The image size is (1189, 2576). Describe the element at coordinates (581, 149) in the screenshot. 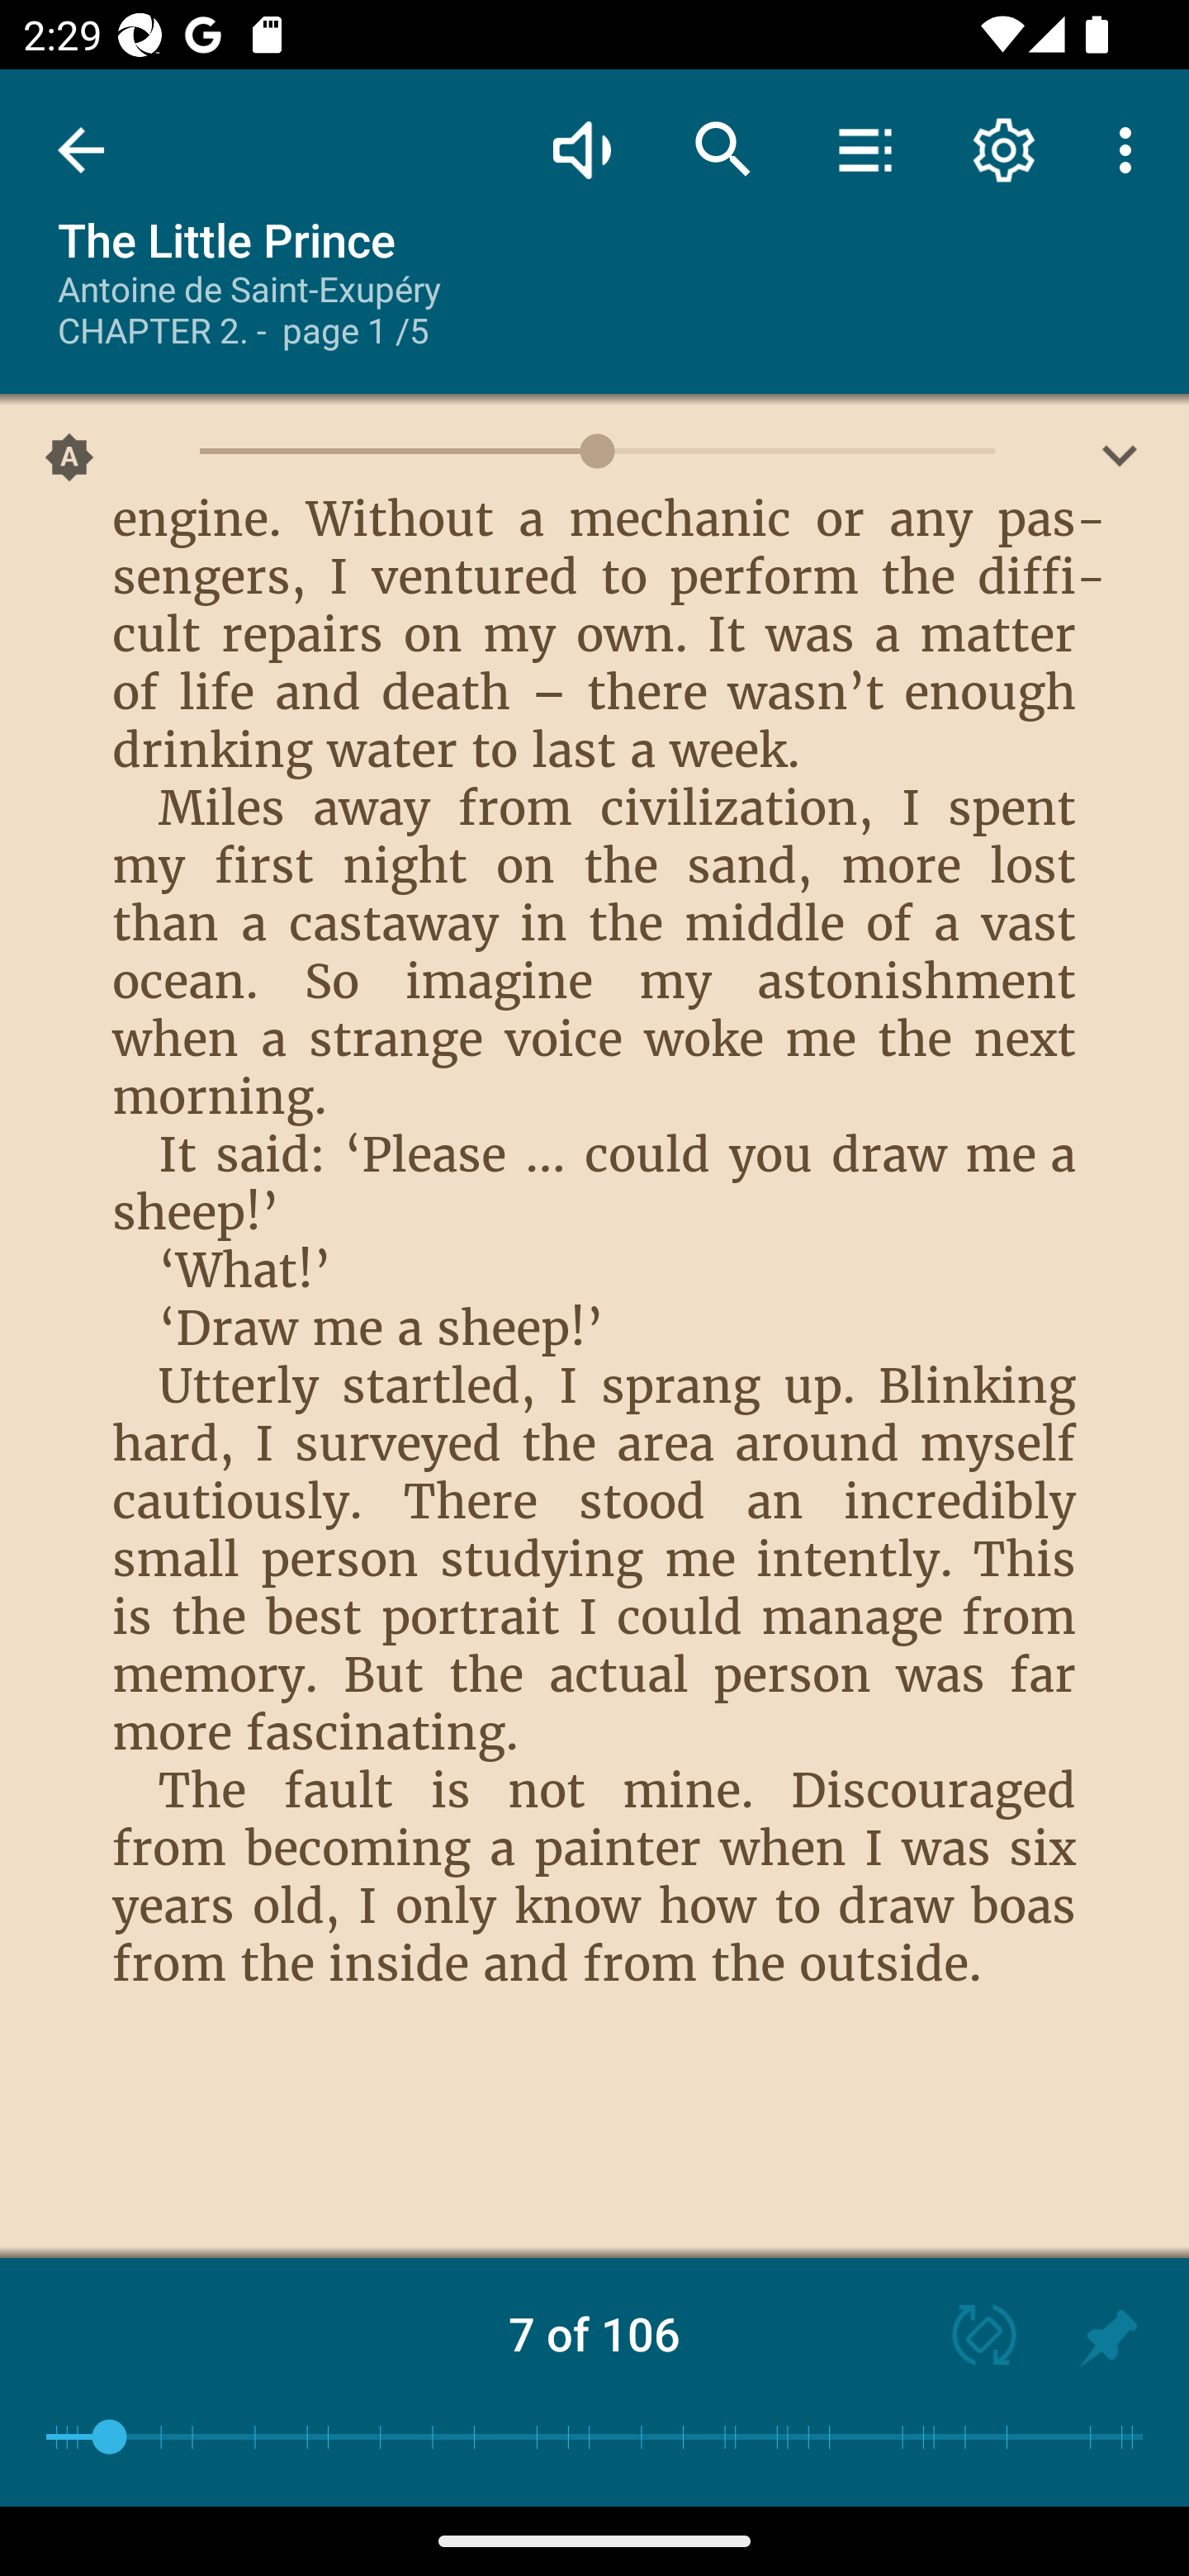

I see `Read aloud` at that location.